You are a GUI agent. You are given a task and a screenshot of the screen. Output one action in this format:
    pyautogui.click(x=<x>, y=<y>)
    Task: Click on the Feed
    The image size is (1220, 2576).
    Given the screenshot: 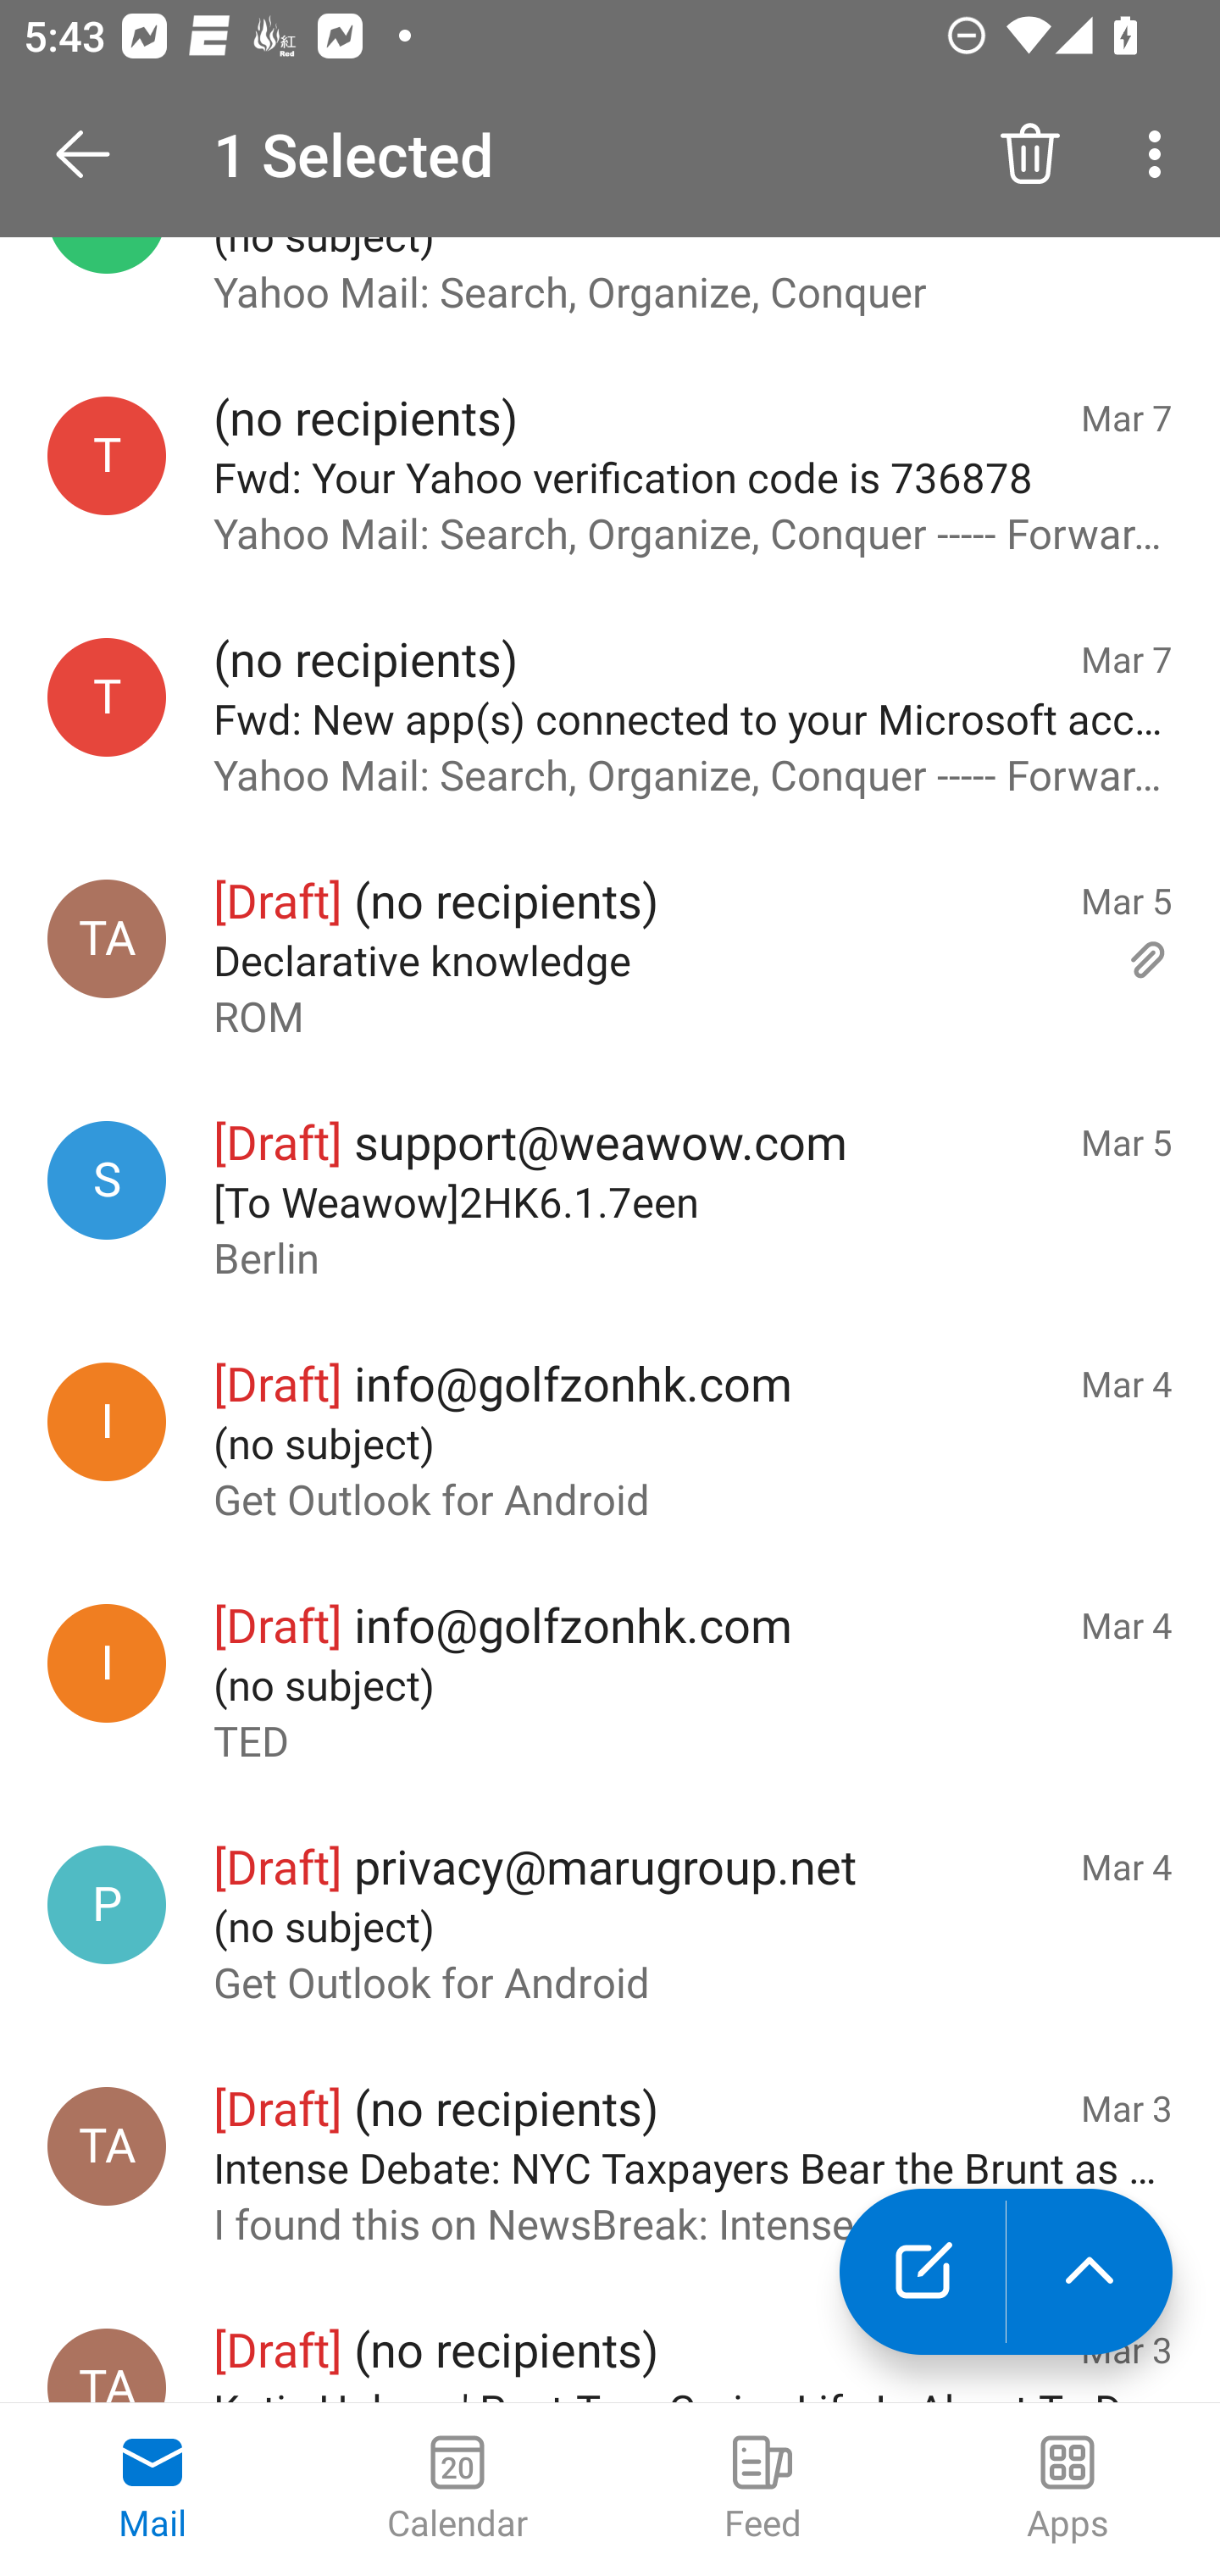 What is the action you would take?
    pyautogui.click(x=762, y=2490)
    